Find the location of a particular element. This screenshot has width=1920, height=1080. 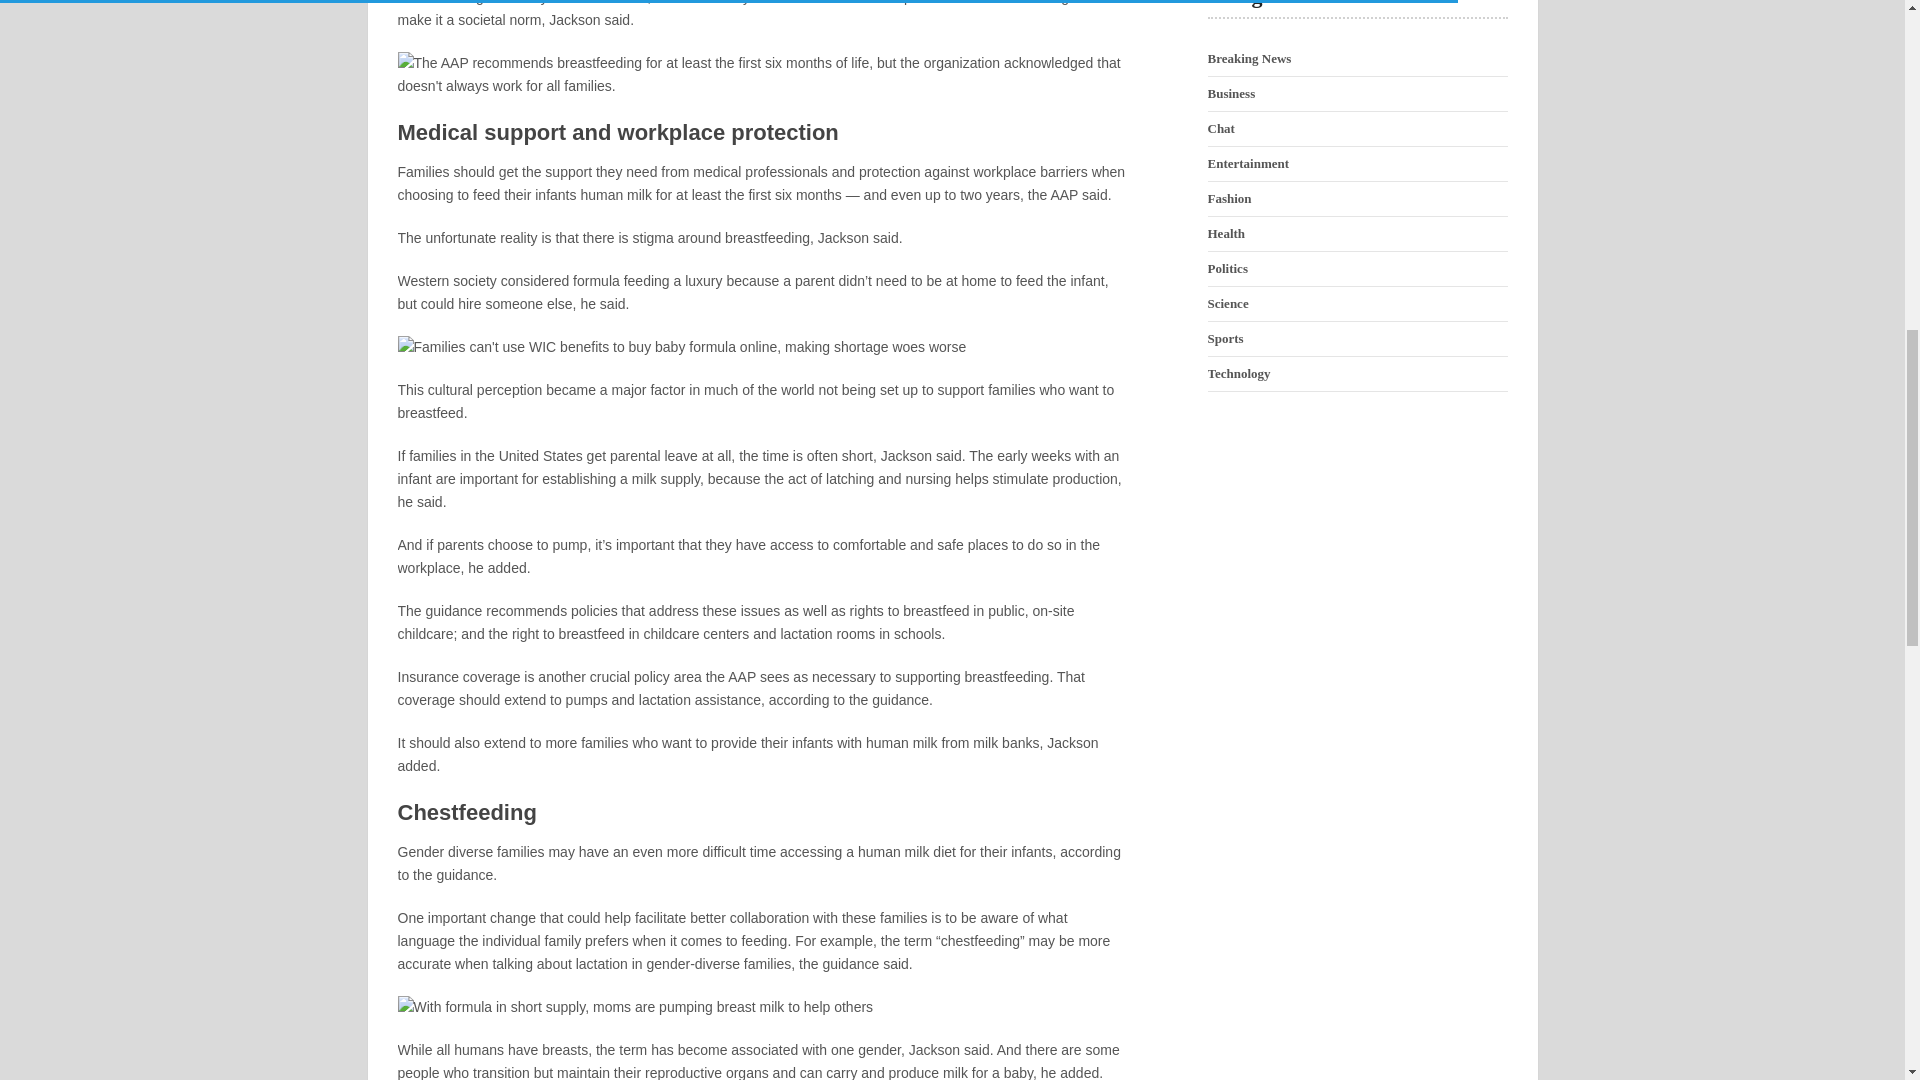

Fashion is located at coordinates (1229, 198).